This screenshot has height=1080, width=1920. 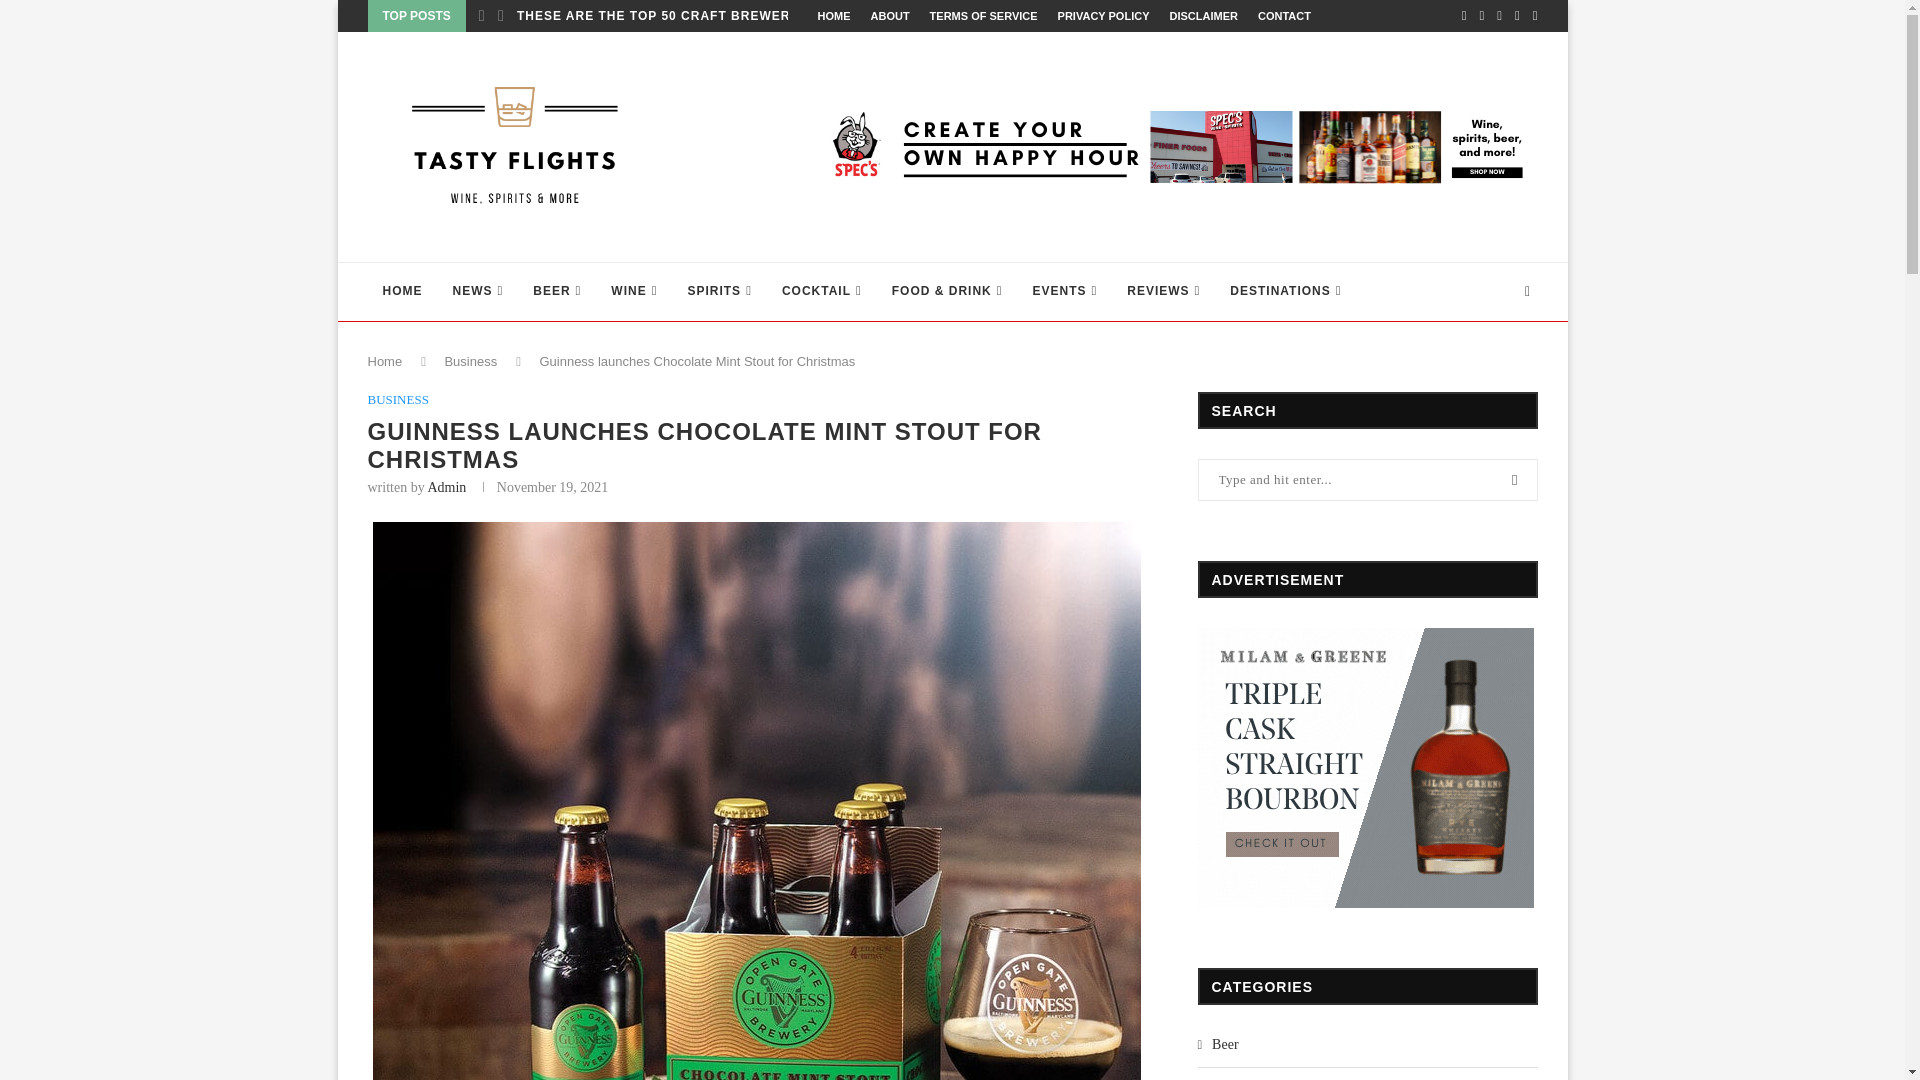 What do you see at coordinates (1202, 16) in the screenshot?
I see `DISCLAIMER` at bounding box center [1202, 16].